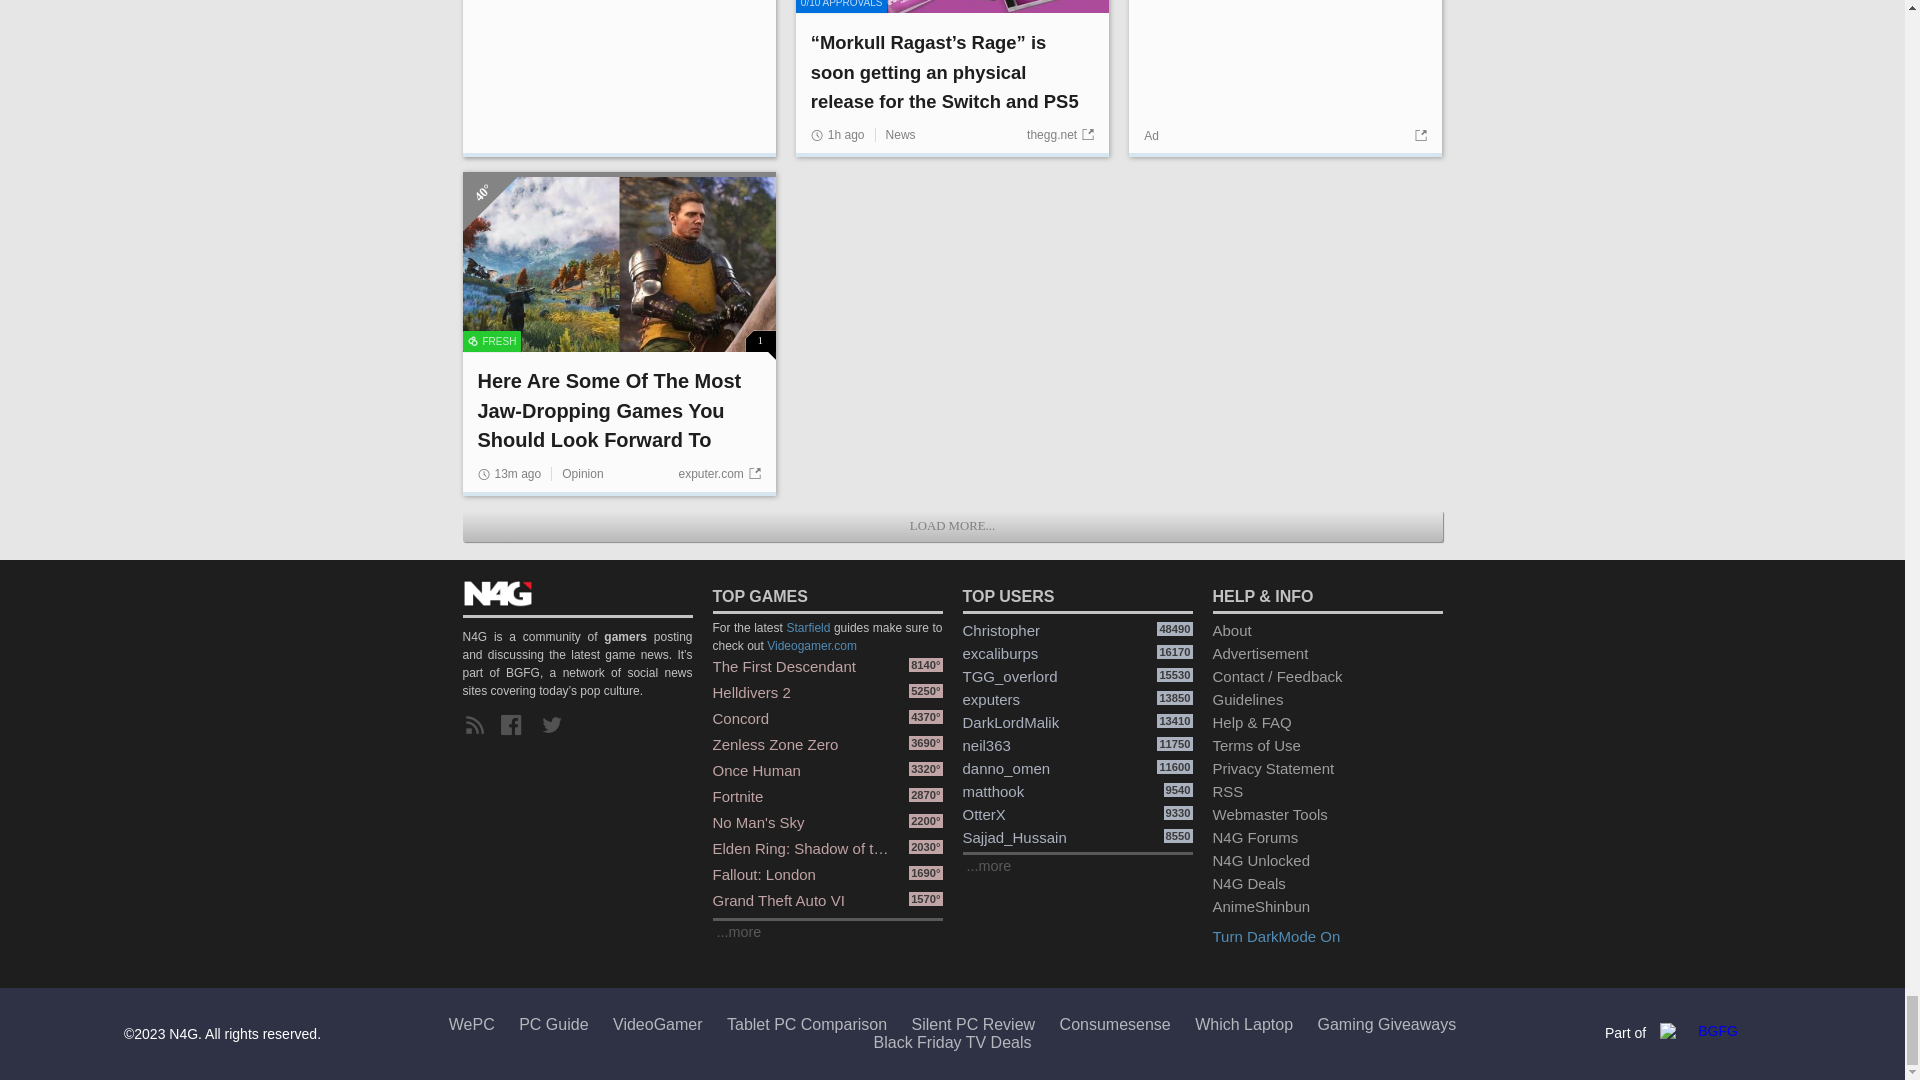 This screenshot has width=1920, height=1080. What do you see at coordinates (1418, 135) in the screenshot?
I see `Go to source` at bounding box center [1418, 135].